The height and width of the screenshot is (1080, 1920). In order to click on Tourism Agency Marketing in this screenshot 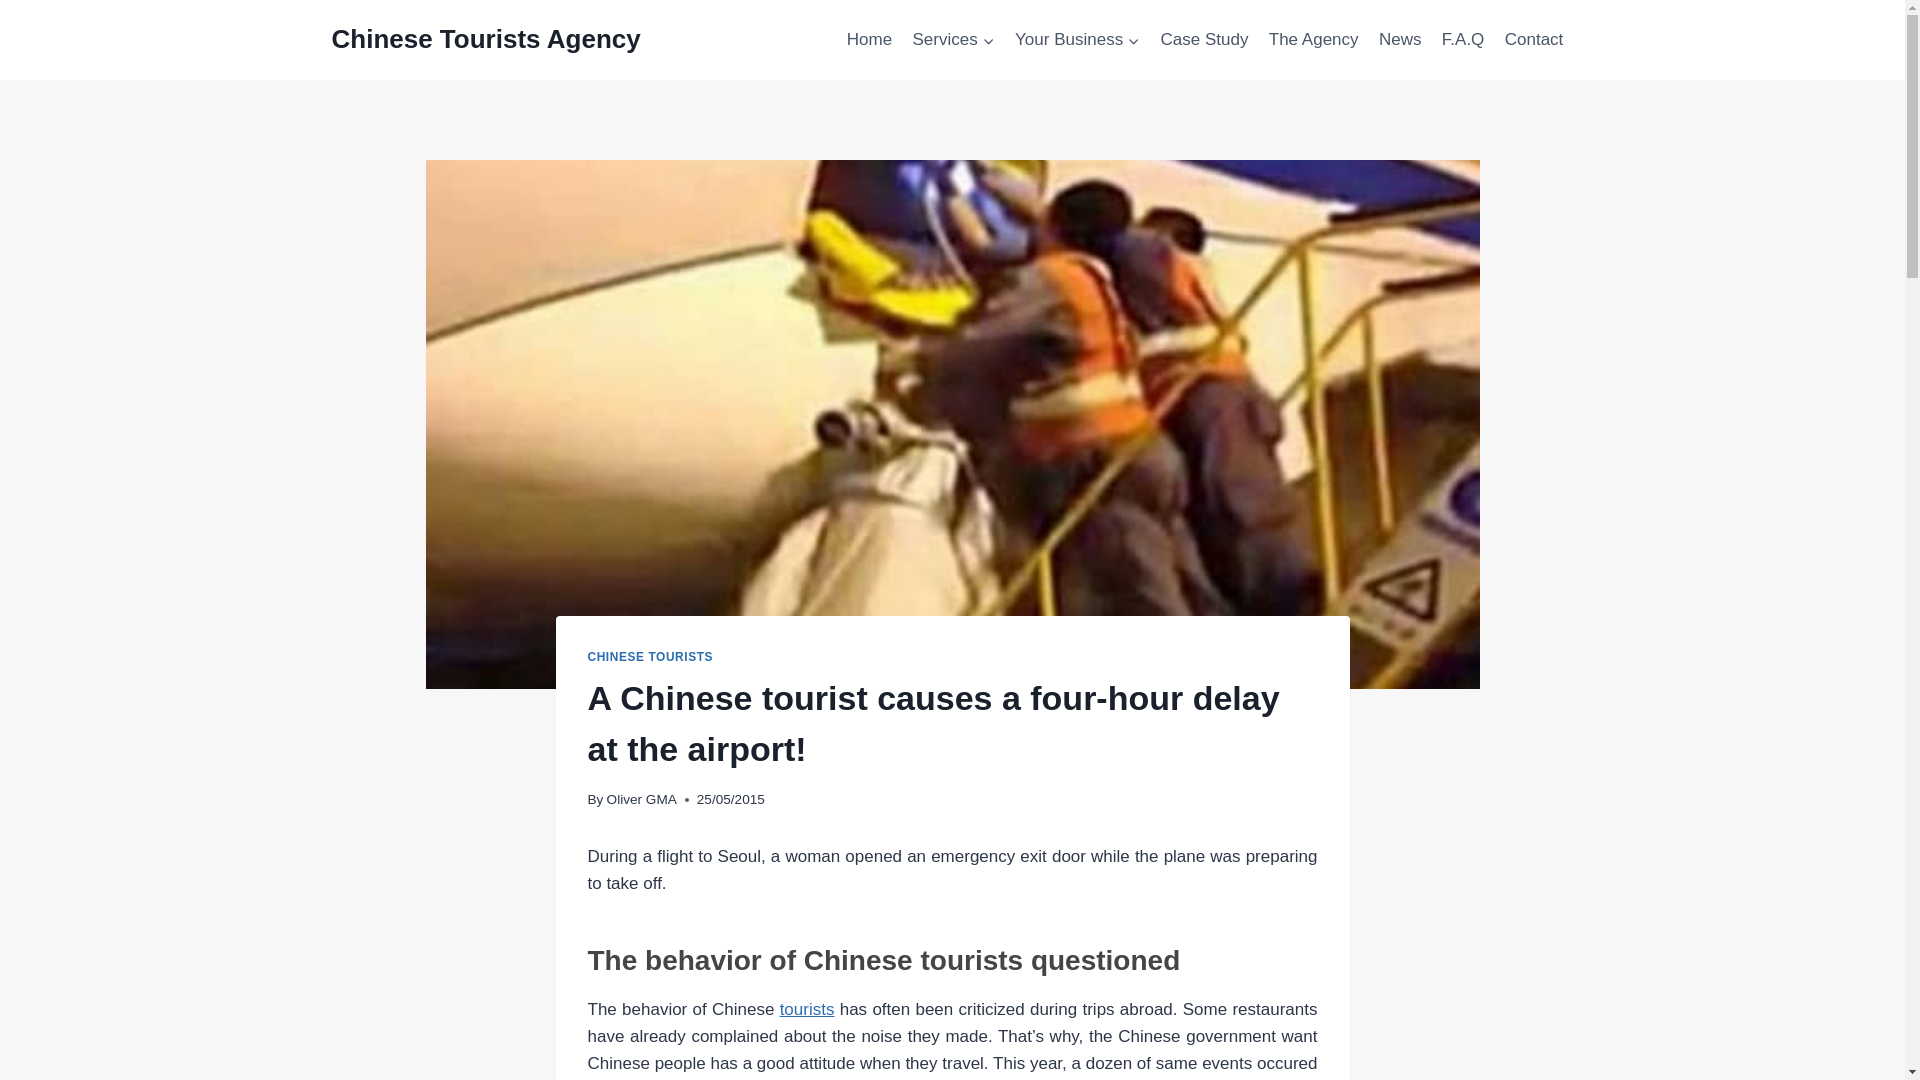, I will do `click(870, 40)`.